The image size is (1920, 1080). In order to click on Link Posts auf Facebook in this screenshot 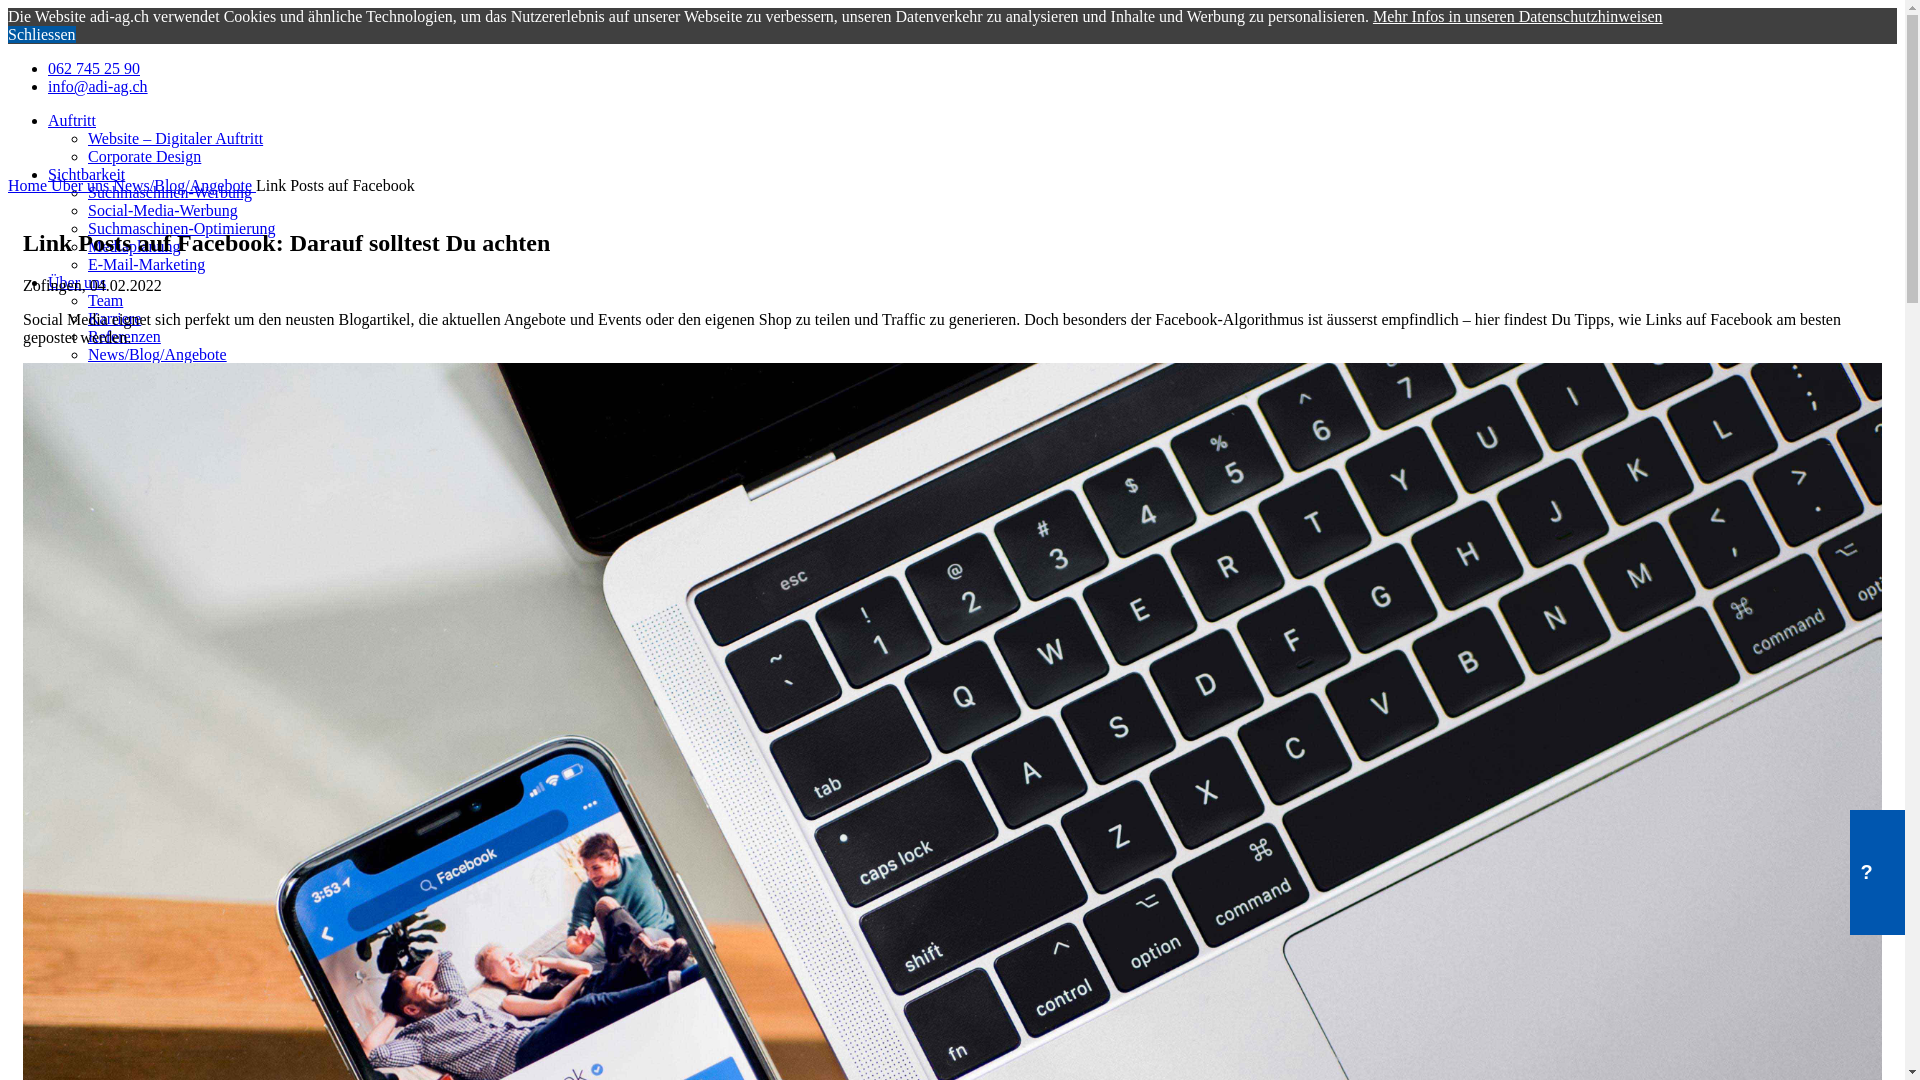, I will do `click(336, 186)`.